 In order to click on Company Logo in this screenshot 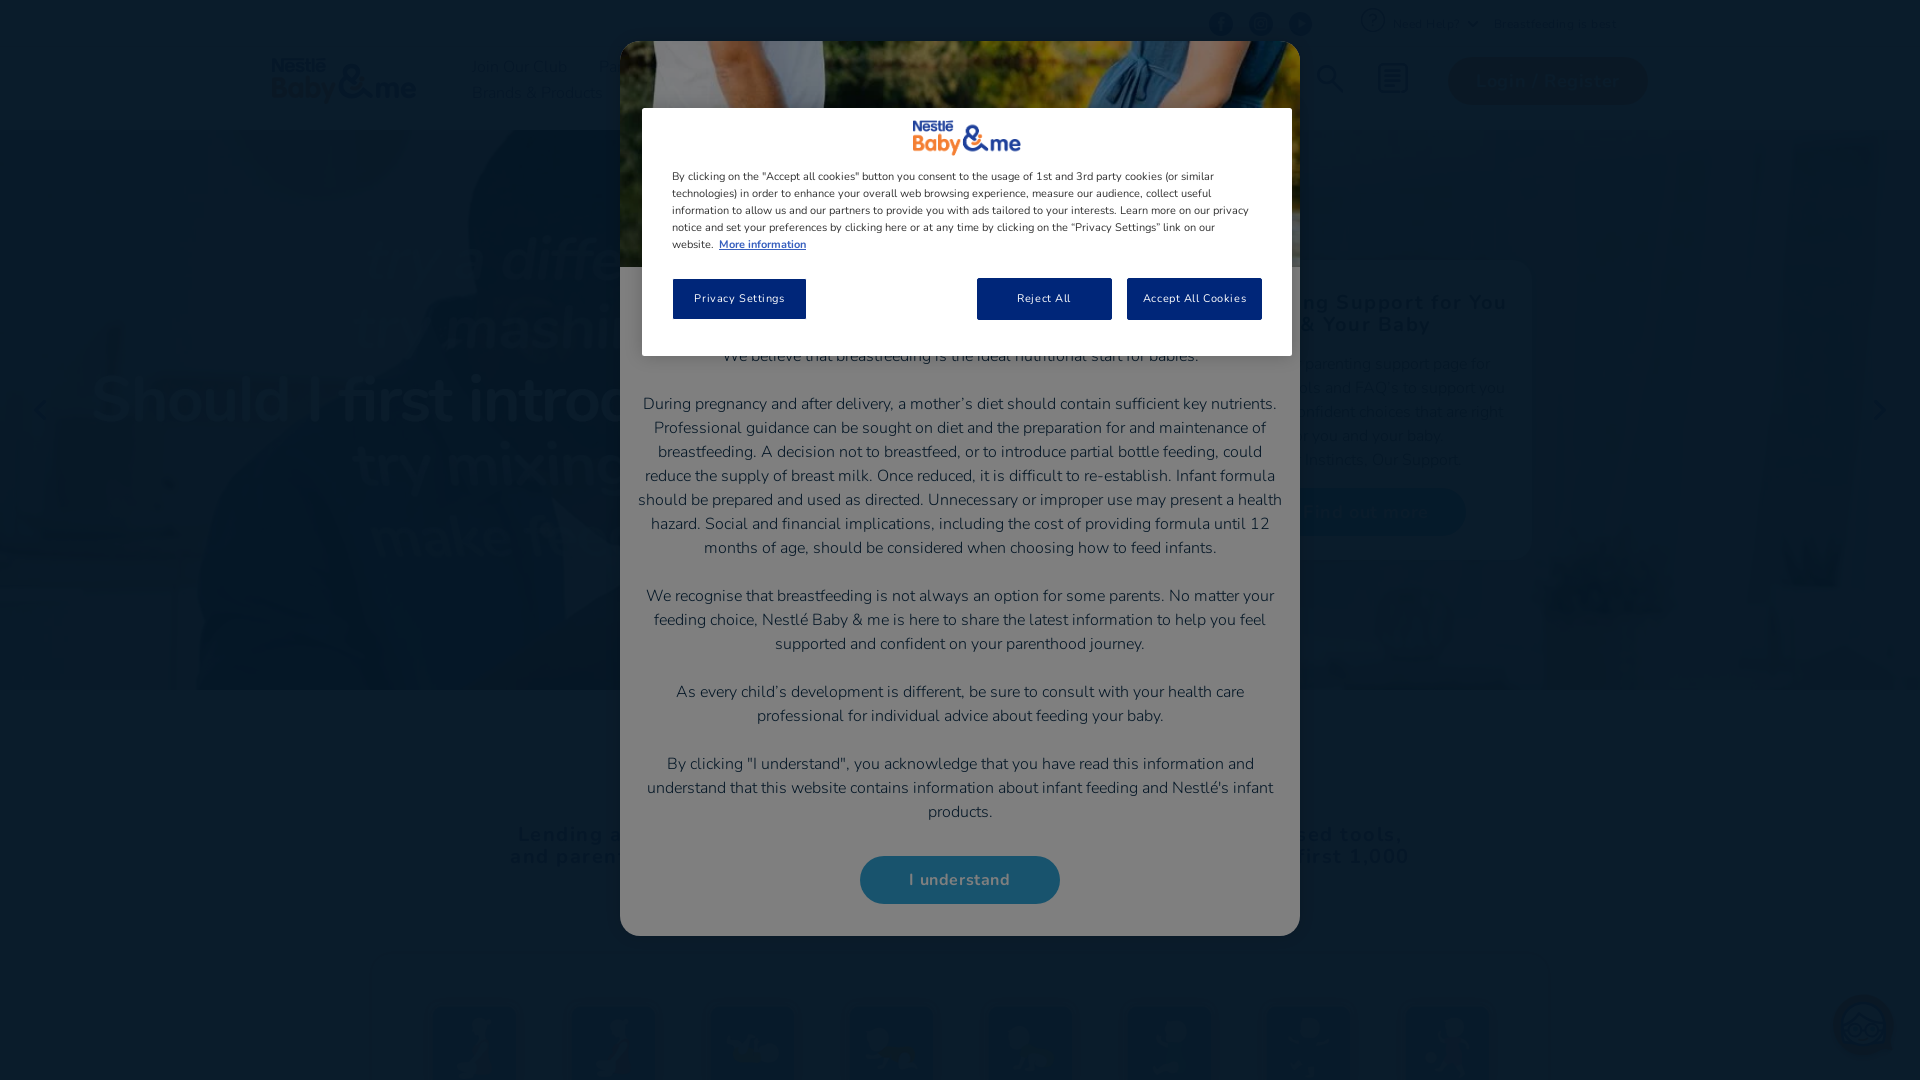, I will do `click(967, 138)`.